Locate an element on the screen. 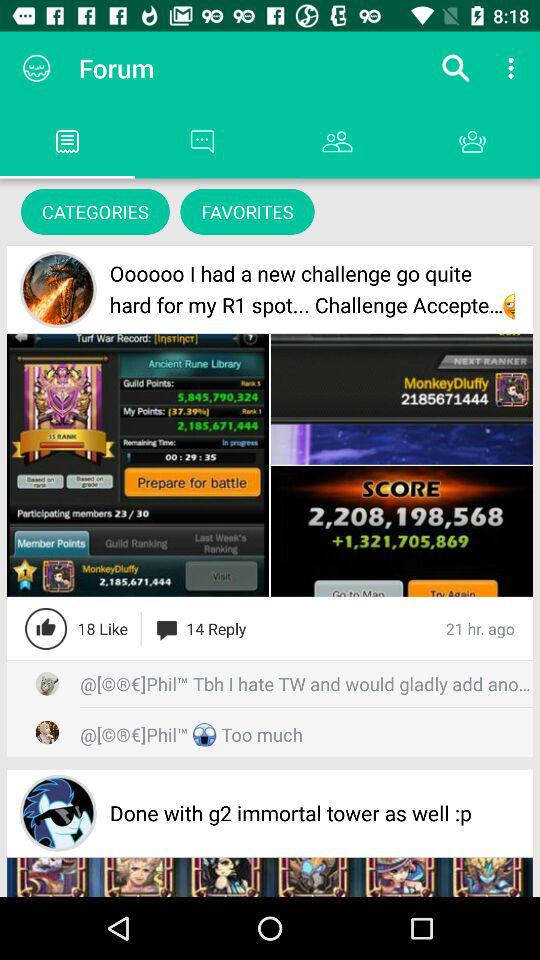 The image size is (540, 960). select icon next to the categories is located at coordinates (247, 212).